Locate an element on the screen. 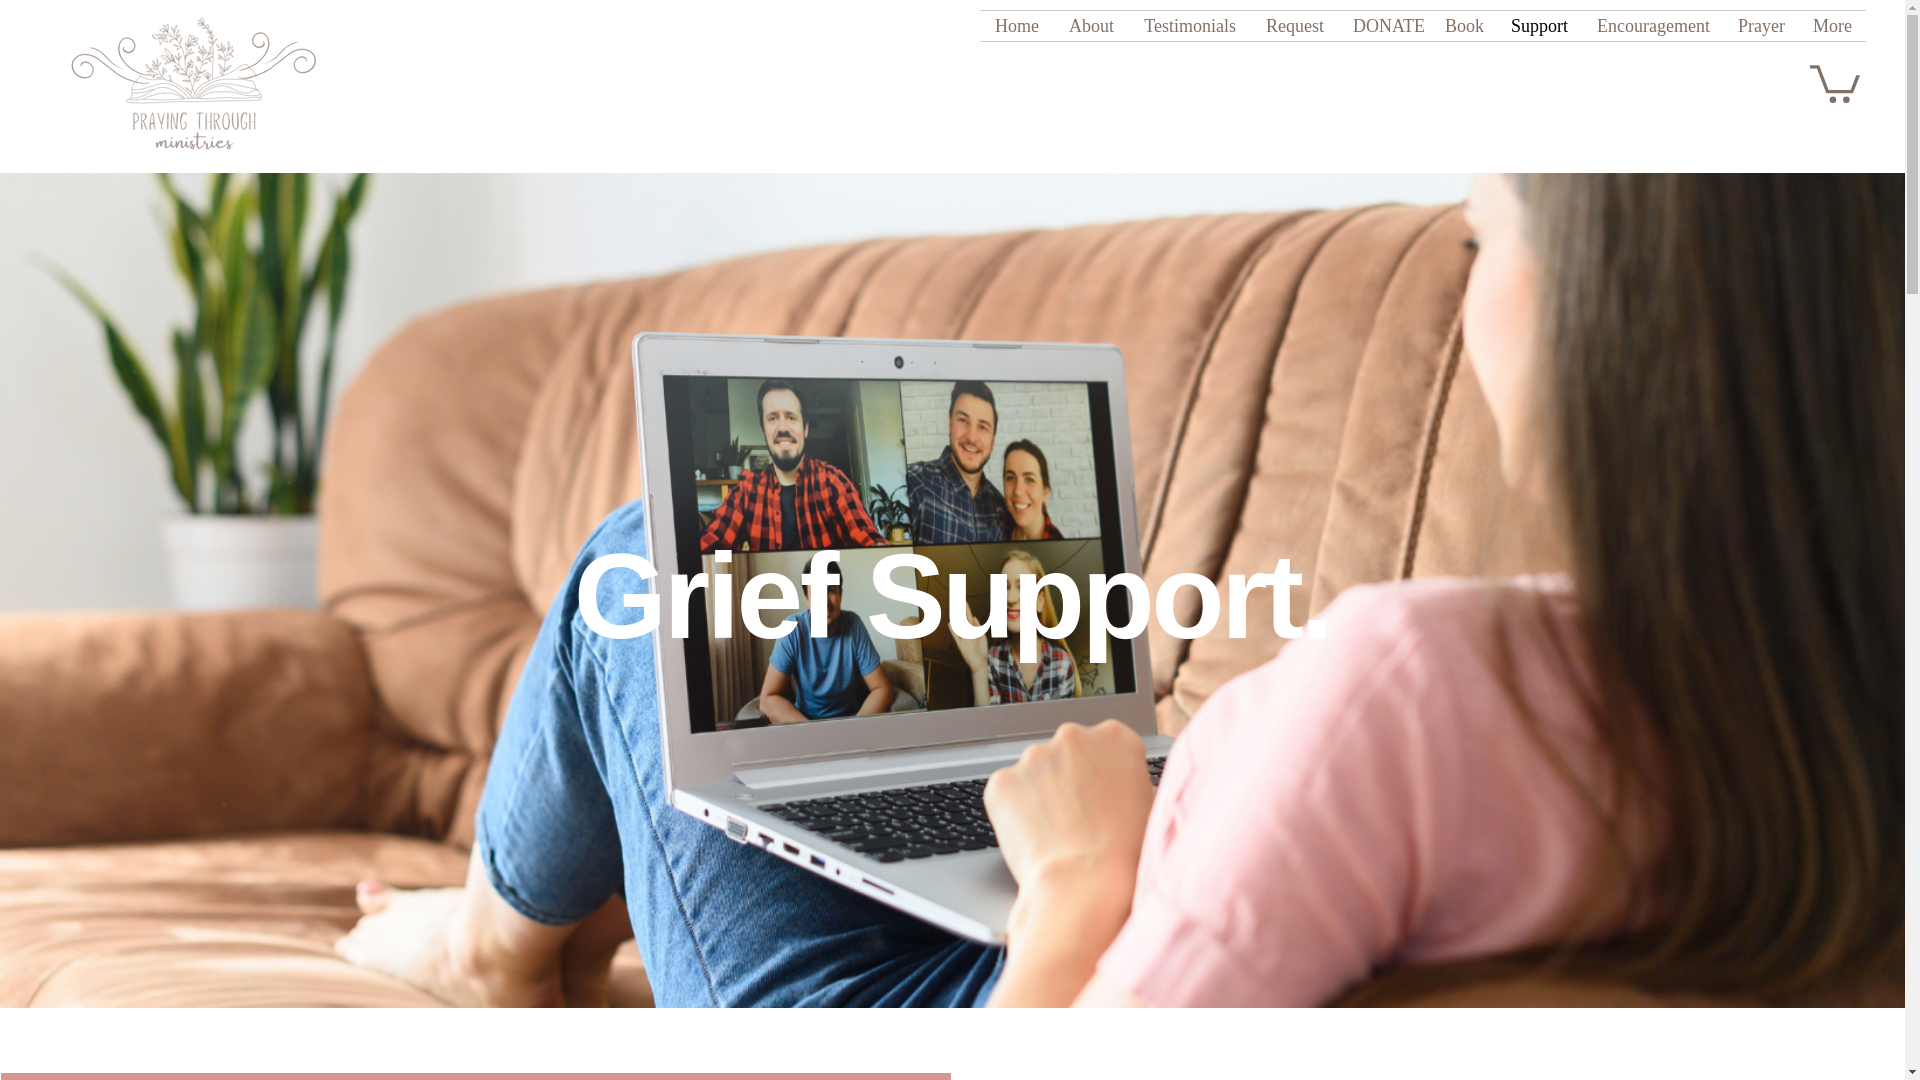  Book is located at coordinates (1462, 26).